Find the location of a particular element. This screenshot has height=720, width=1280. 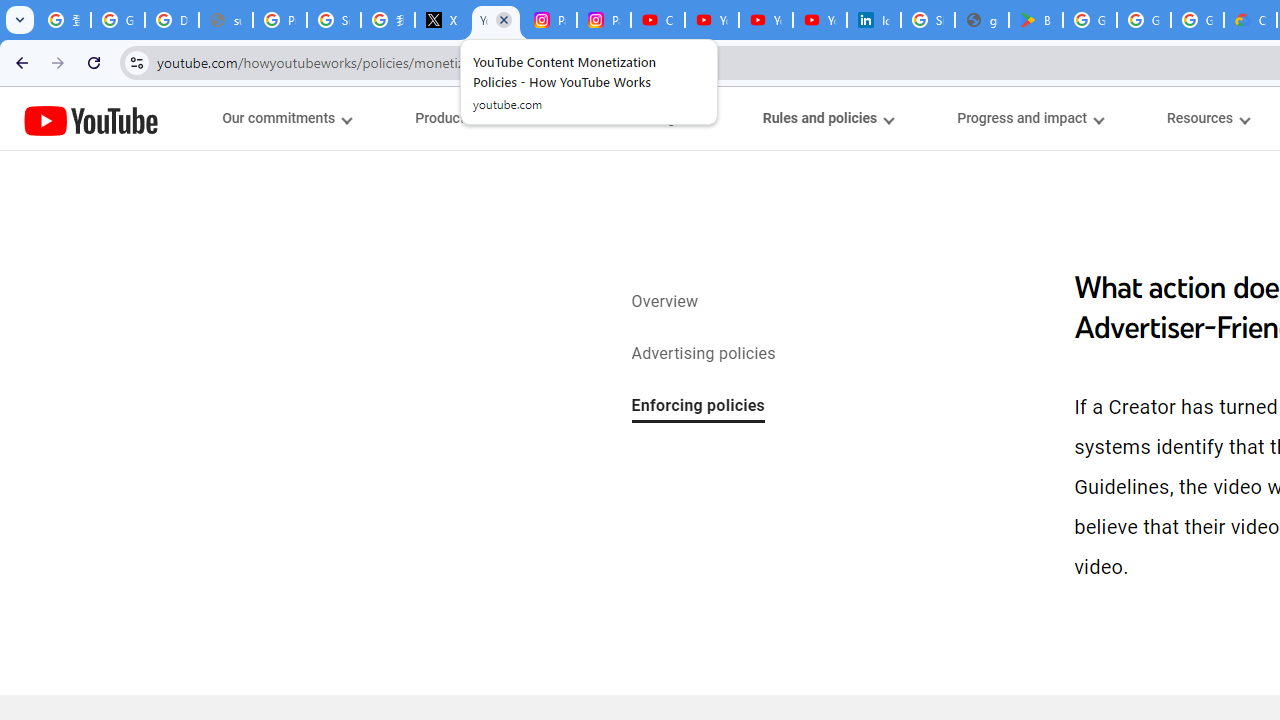

Sign in - Google Accounts is located at coordinates (334, 20).